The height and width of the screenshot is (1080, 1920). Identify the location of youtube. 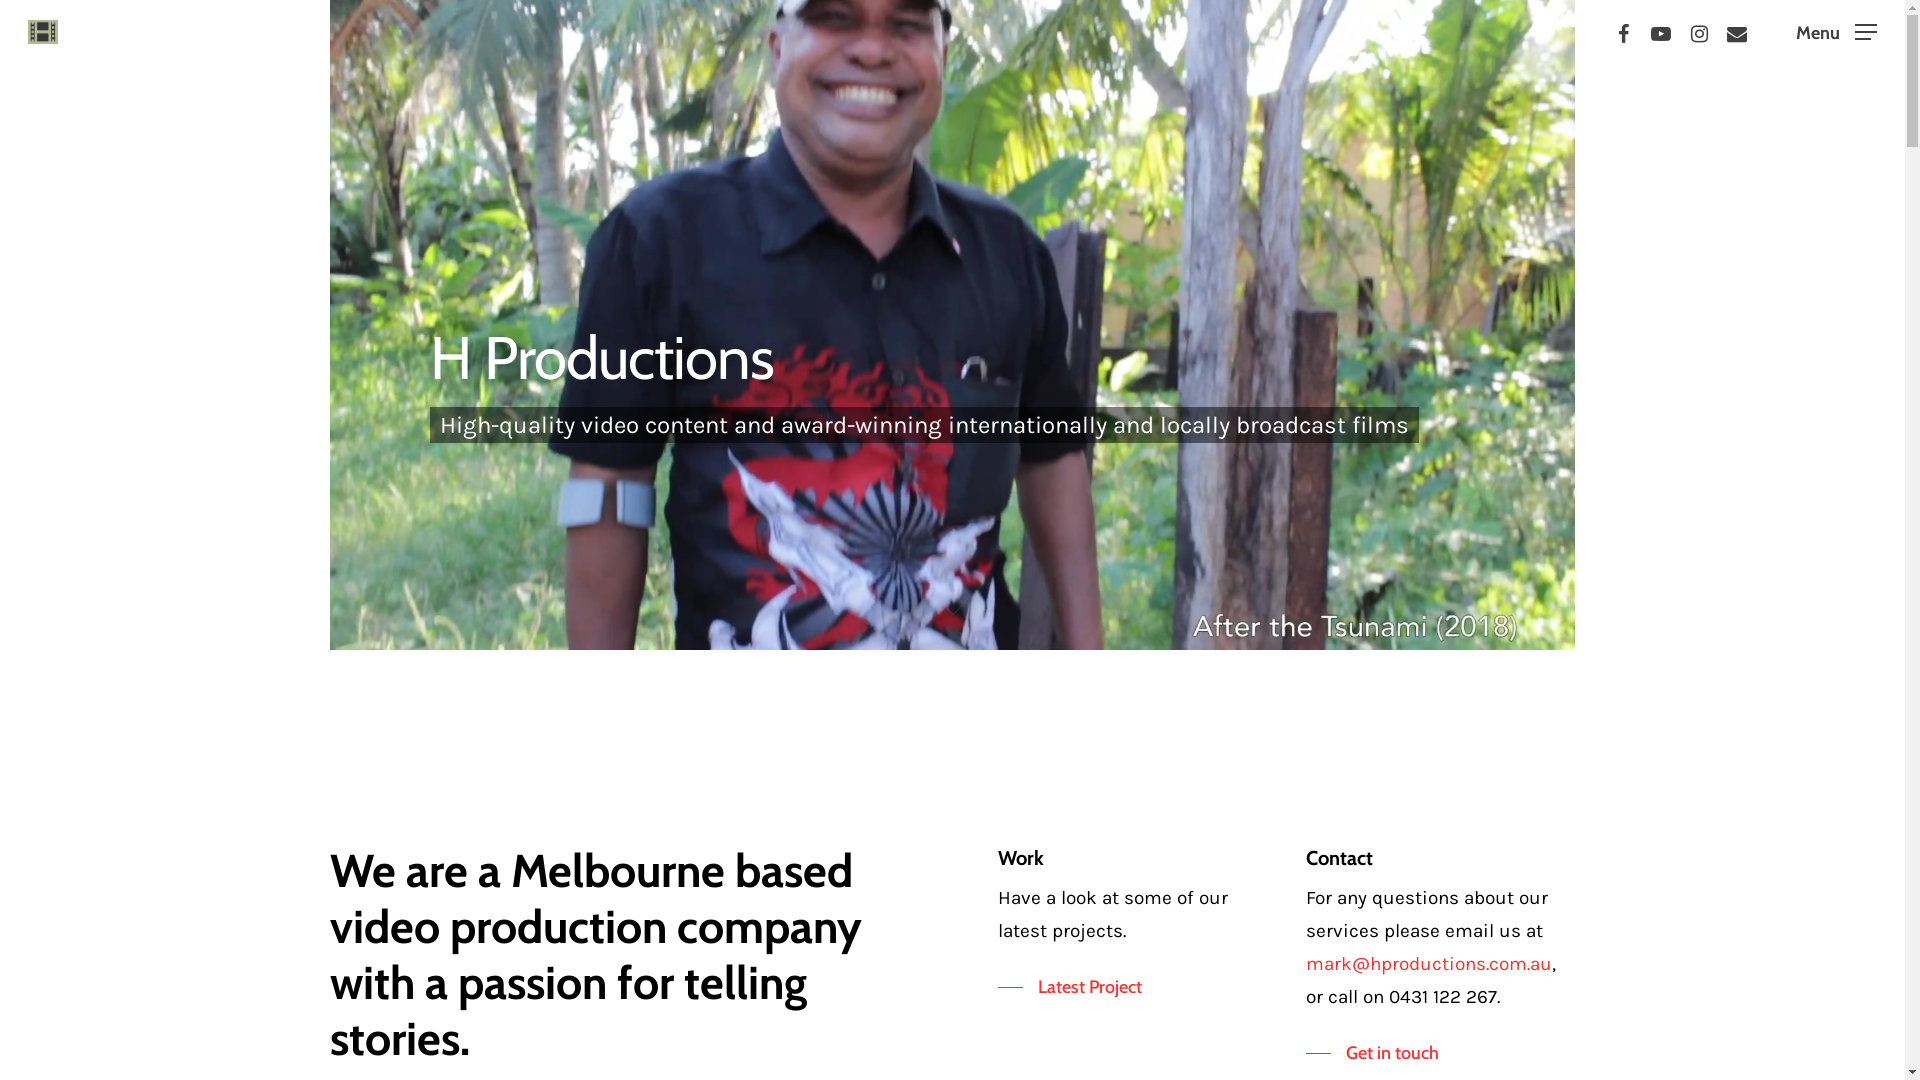
(1661, 32).